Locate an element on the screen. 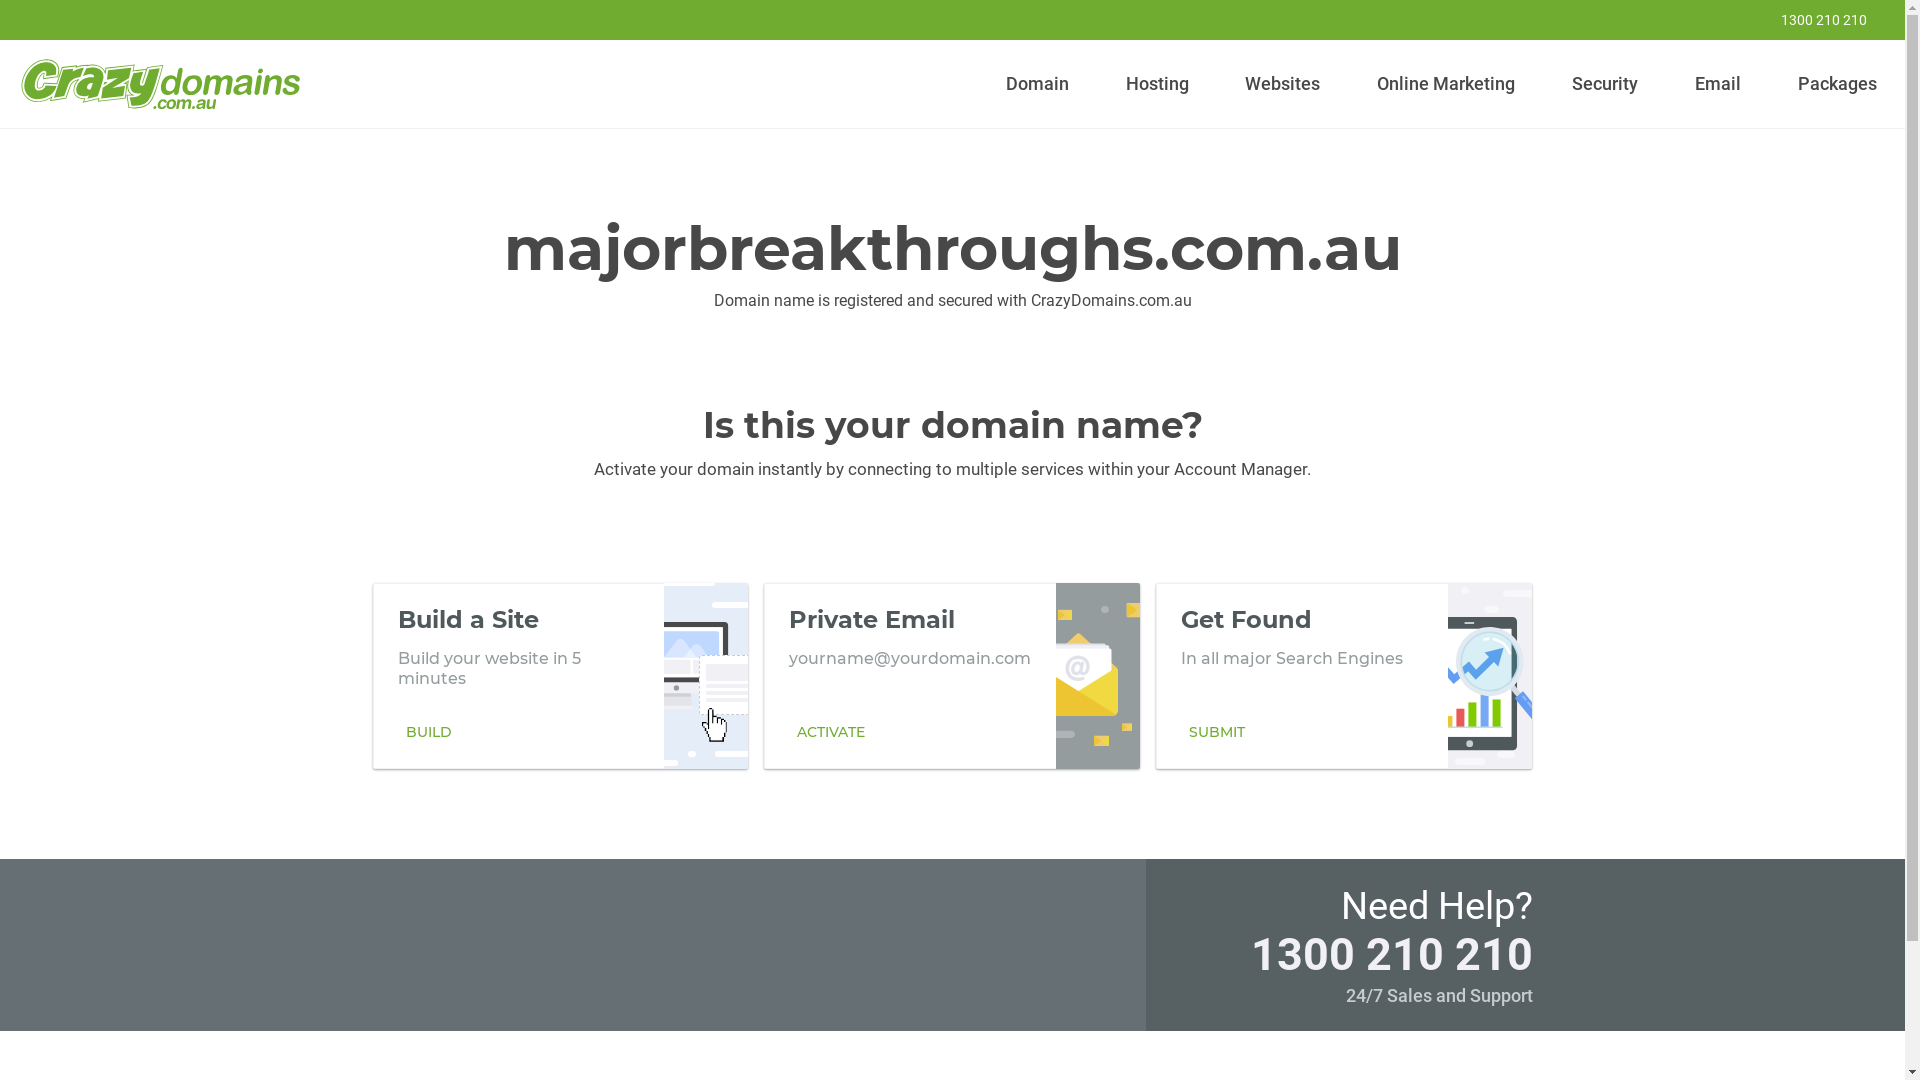 The height and width of the screenshot is (1080, 1920). Security is located at coordinates (1606, 84).